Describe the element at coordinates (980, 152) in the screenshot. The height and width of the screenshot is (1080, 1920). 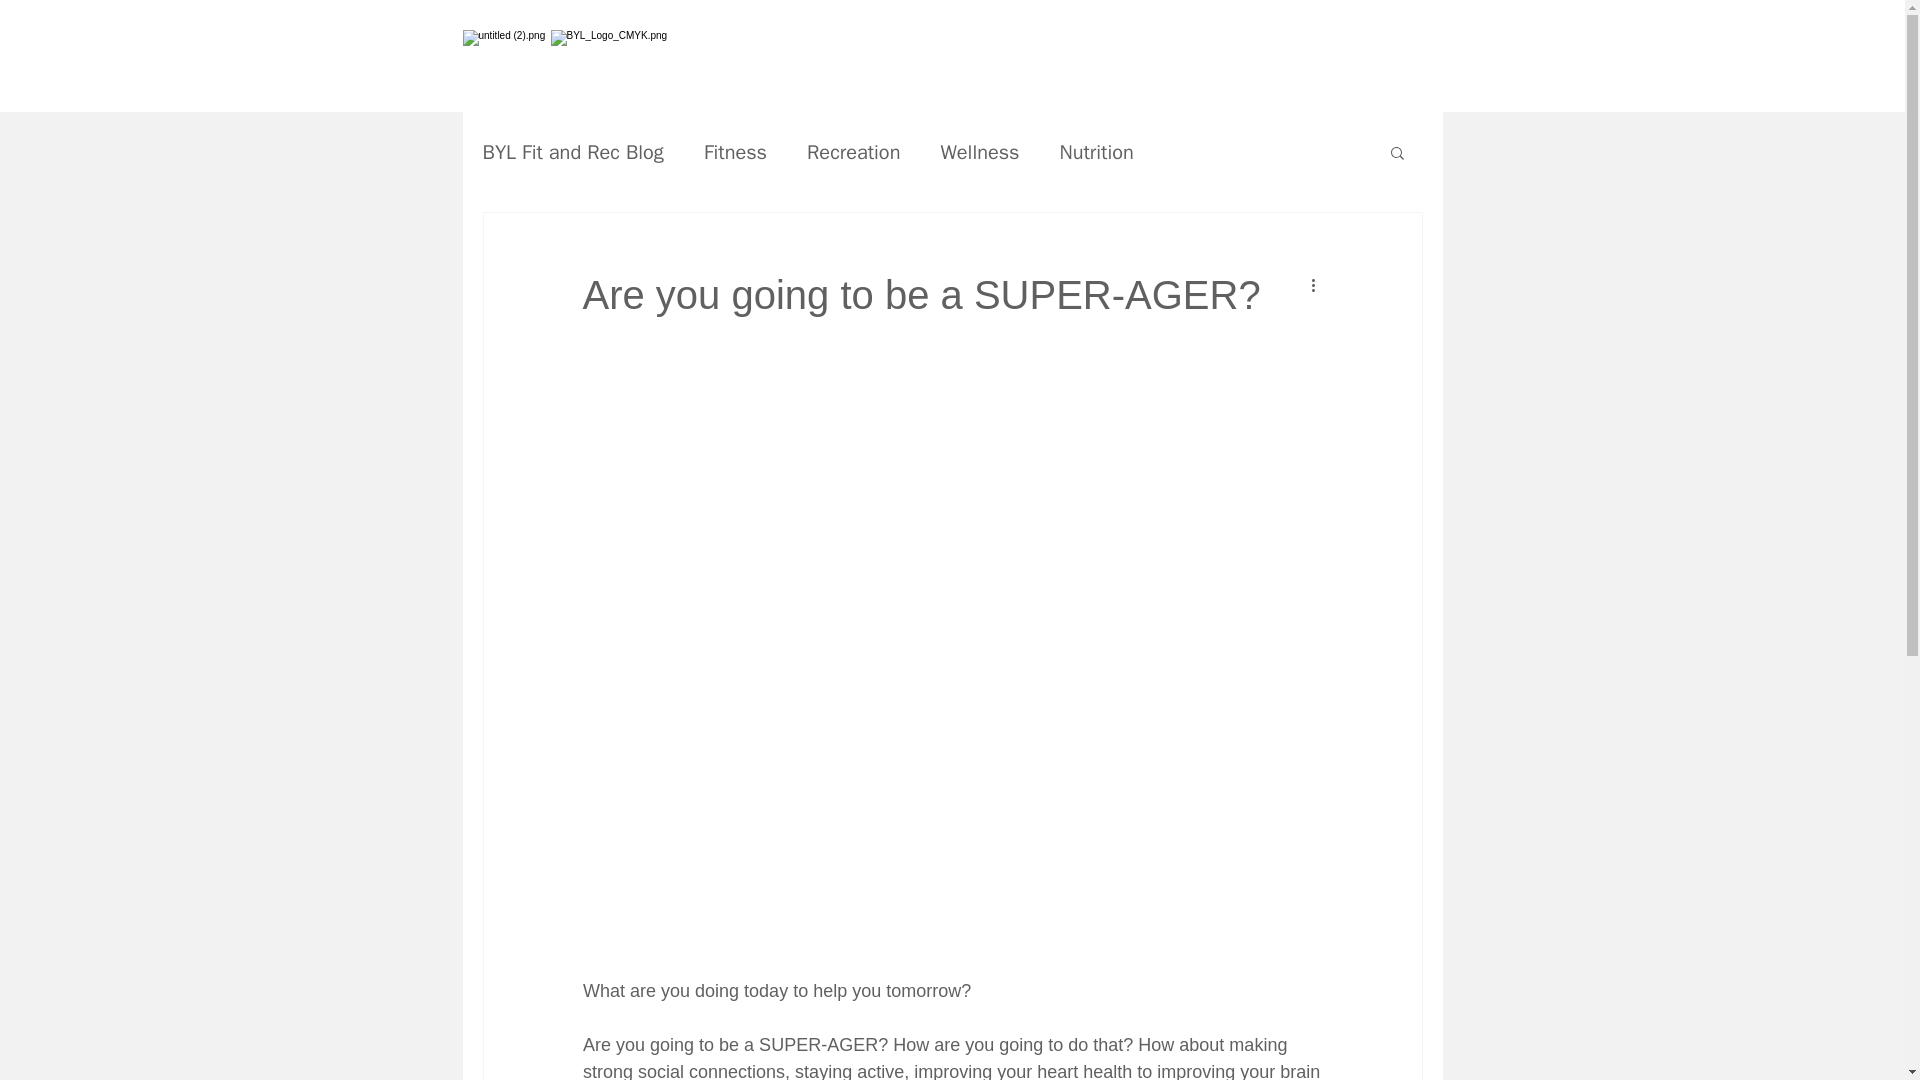
I see `Wellness` at that location.